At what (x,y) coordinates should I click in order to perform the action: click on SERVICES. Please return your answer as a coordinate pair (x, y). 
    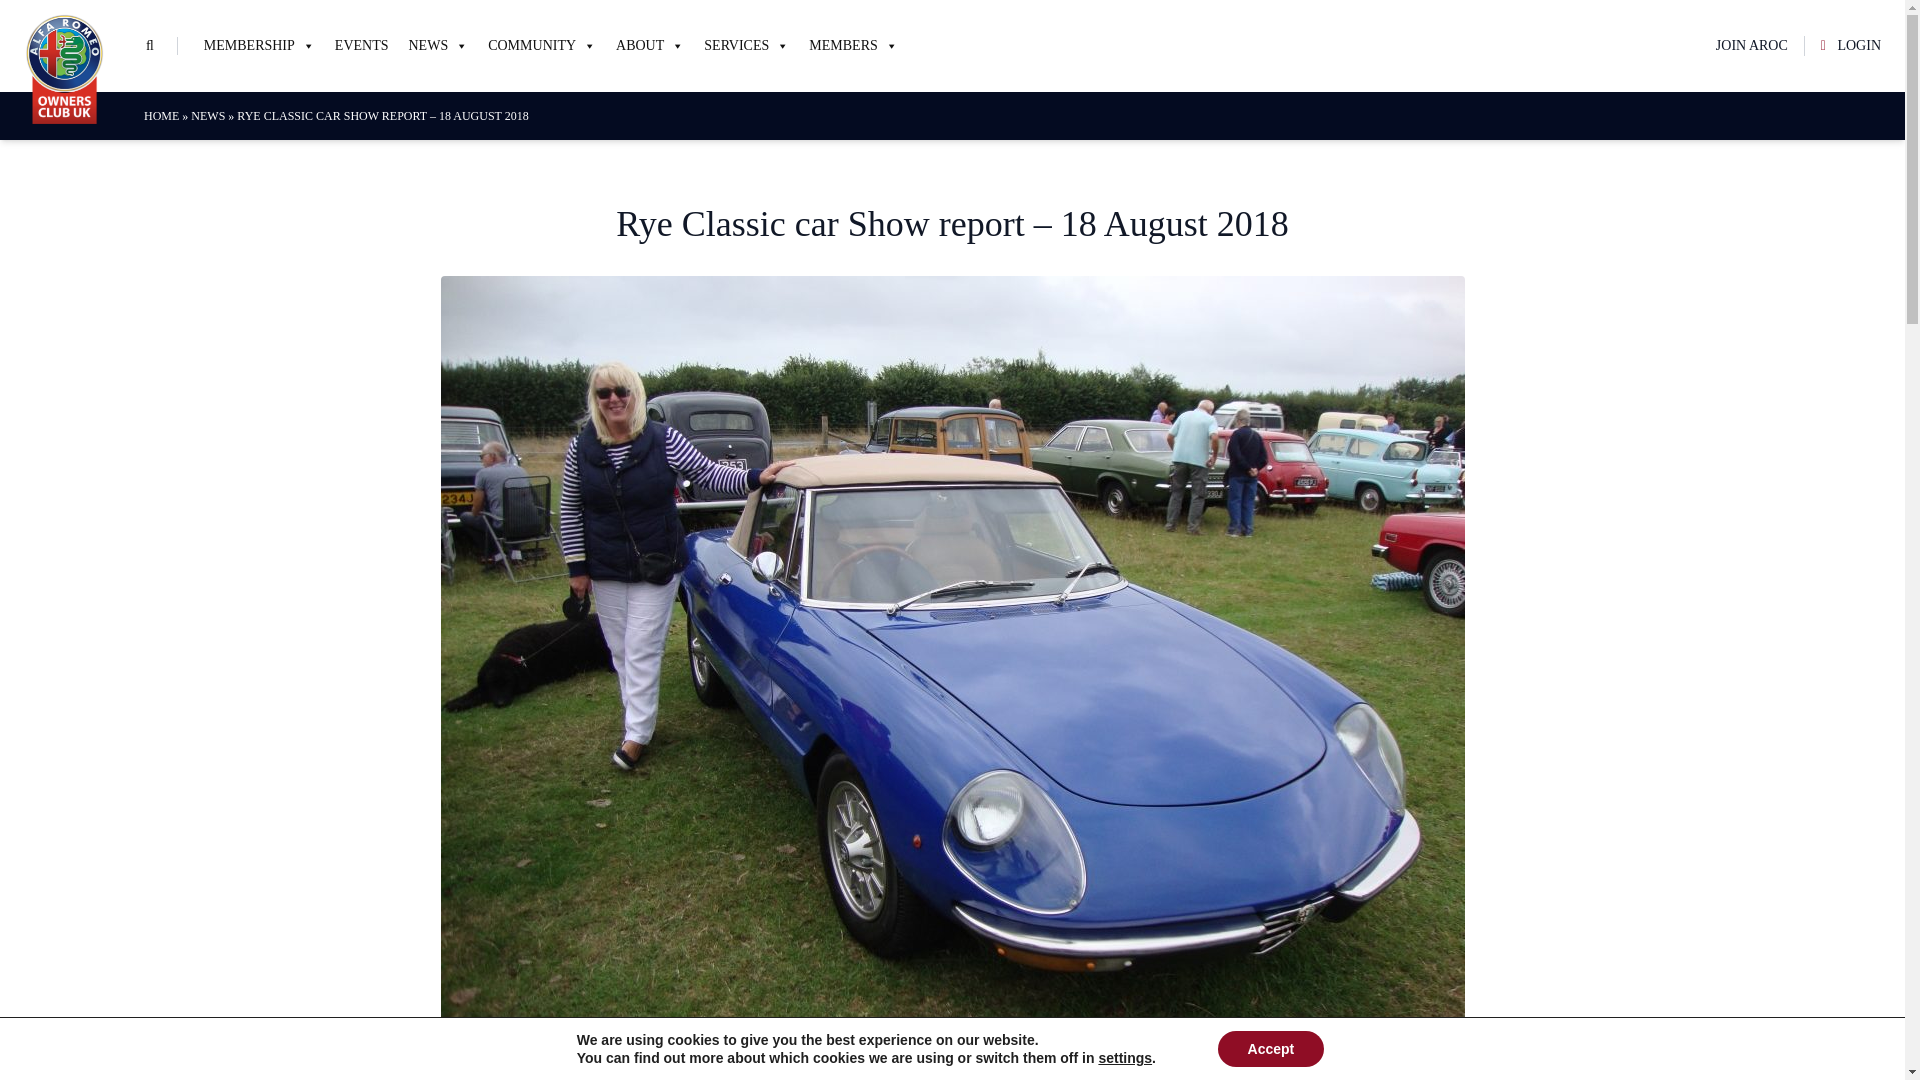
    Looking at the image, I should click on (746, 46).